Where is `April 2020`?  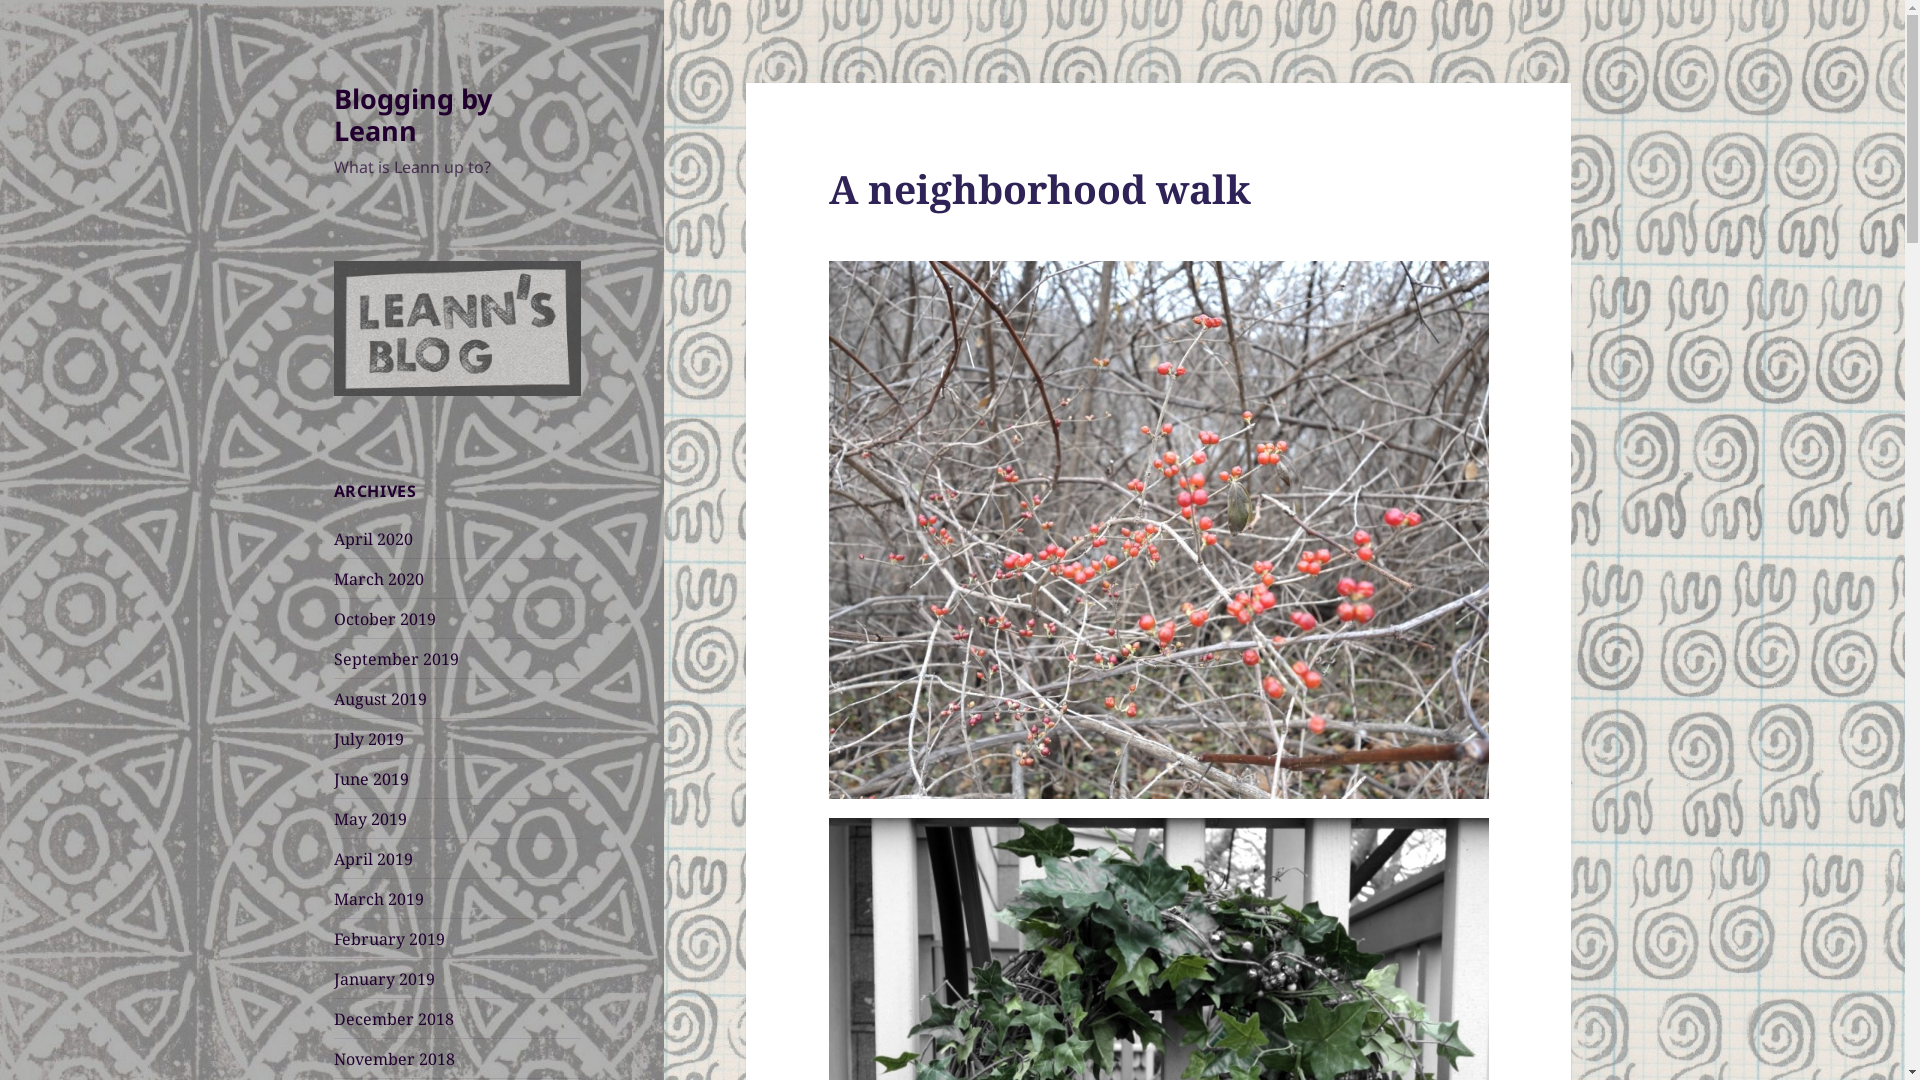 April 2020 is located at coordinates (374, 539).